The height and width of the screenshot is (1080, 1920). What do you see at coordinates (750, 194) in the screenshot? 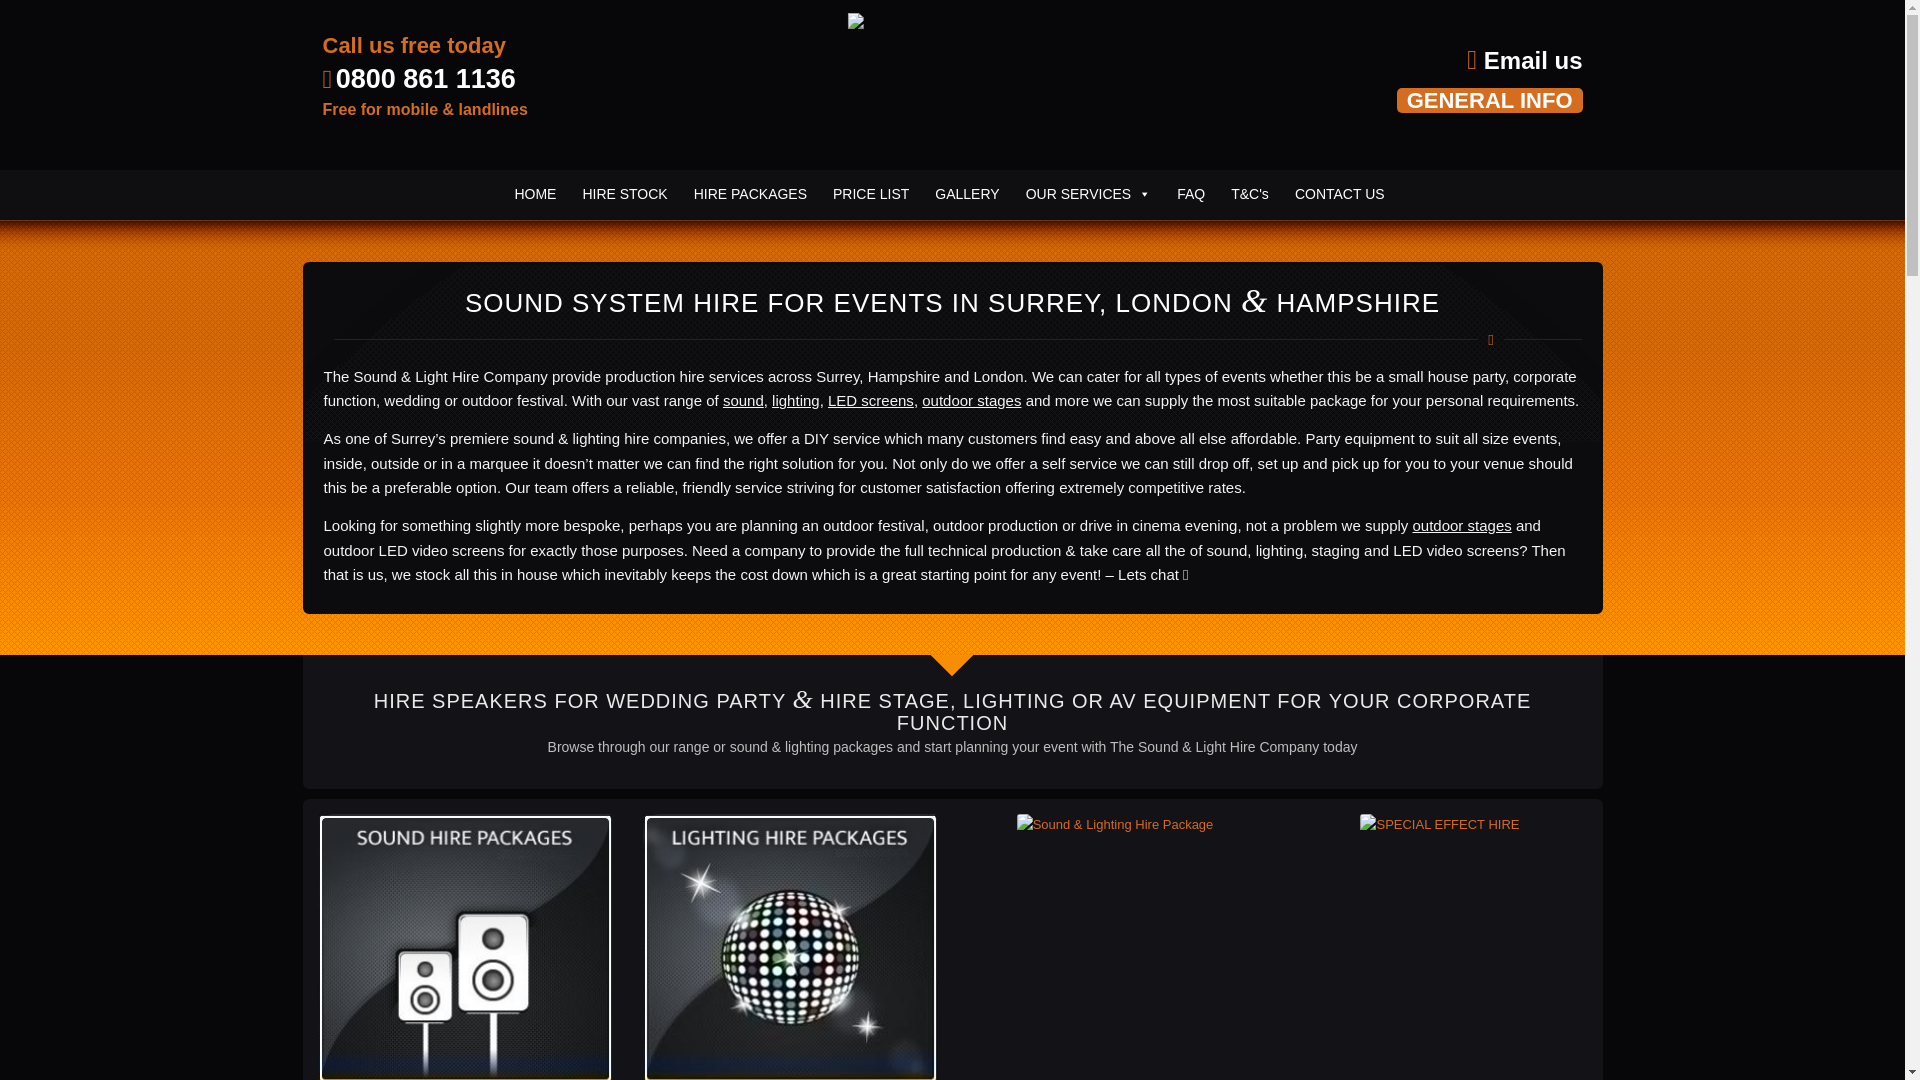
I see `HIRE PACKAGES` at bounding box center [750, 194].